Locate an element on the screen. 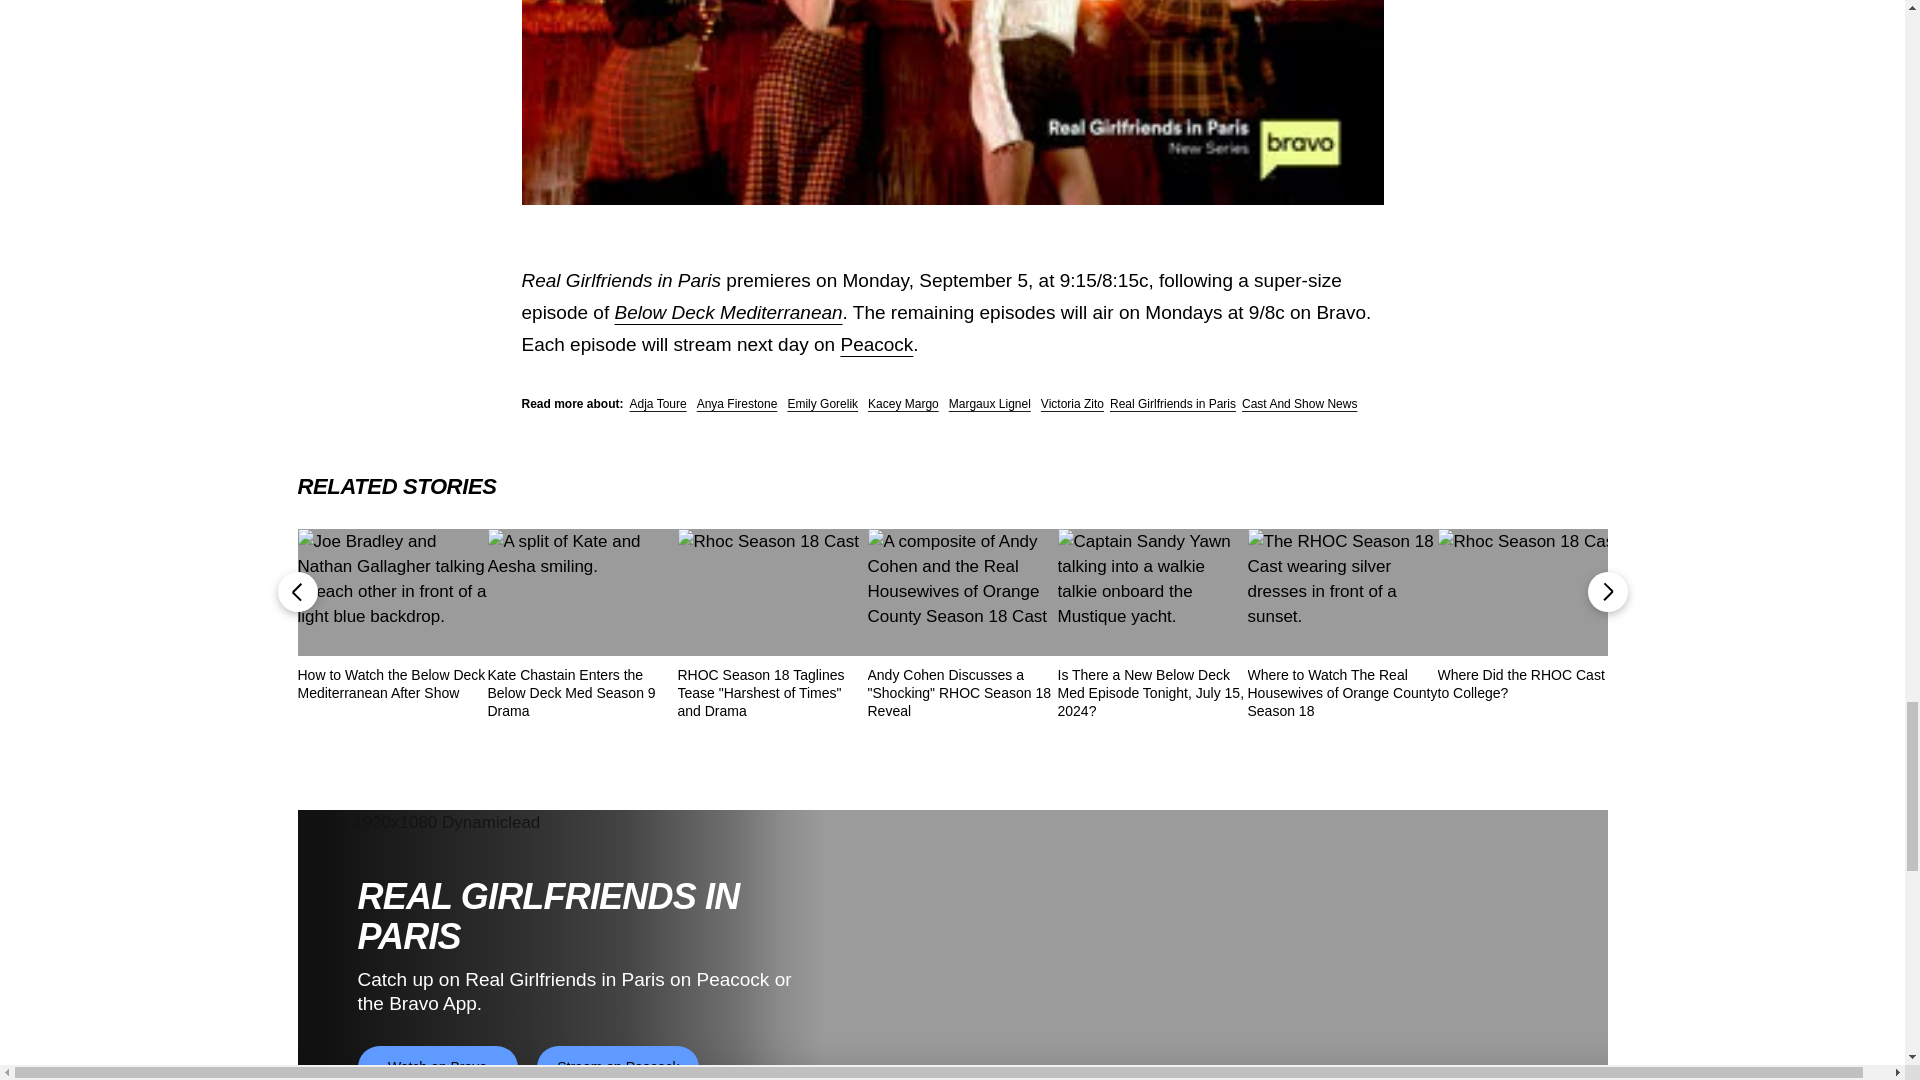 Image resolution: width=1920 pixels, height=1080 pixels. Adja Toure is located at coordinates (658, 404).